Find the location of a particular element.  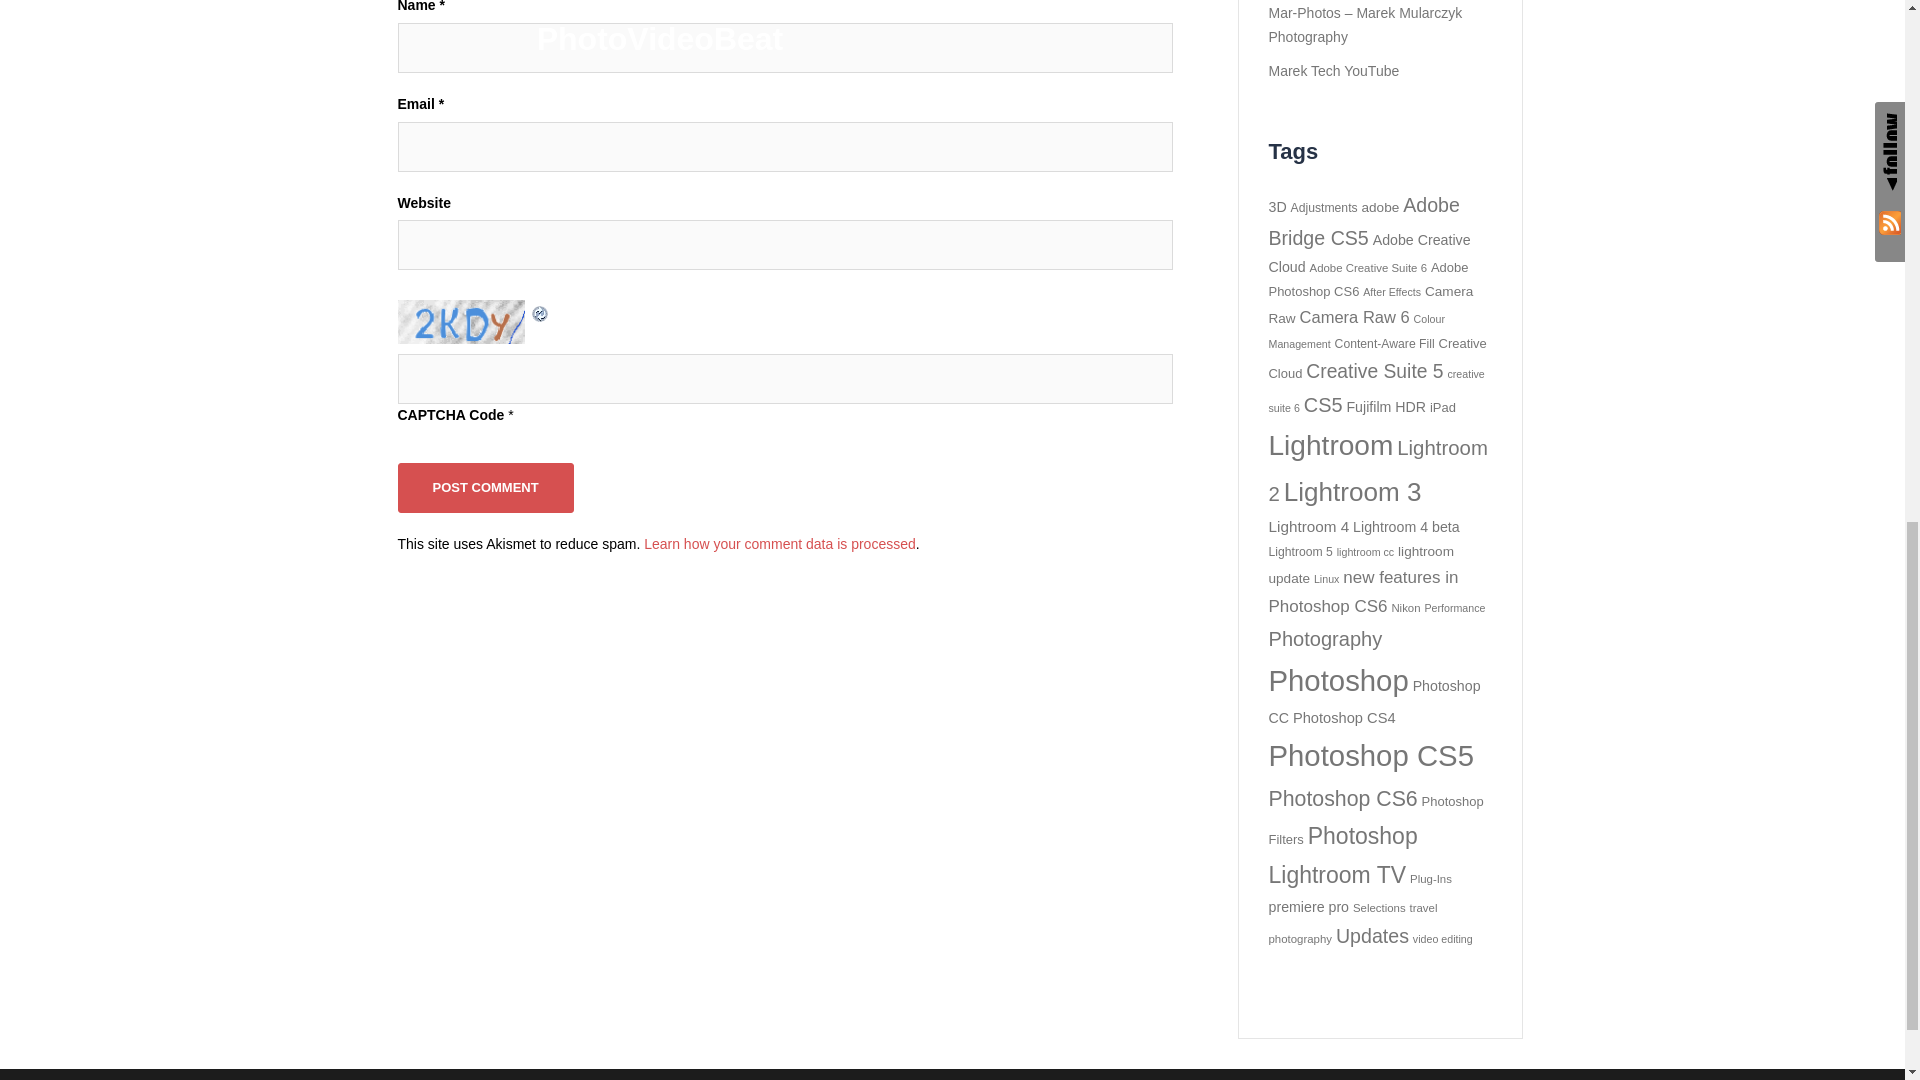

Adobe Creative Suite 6 is located at coordinates (1368, 268).